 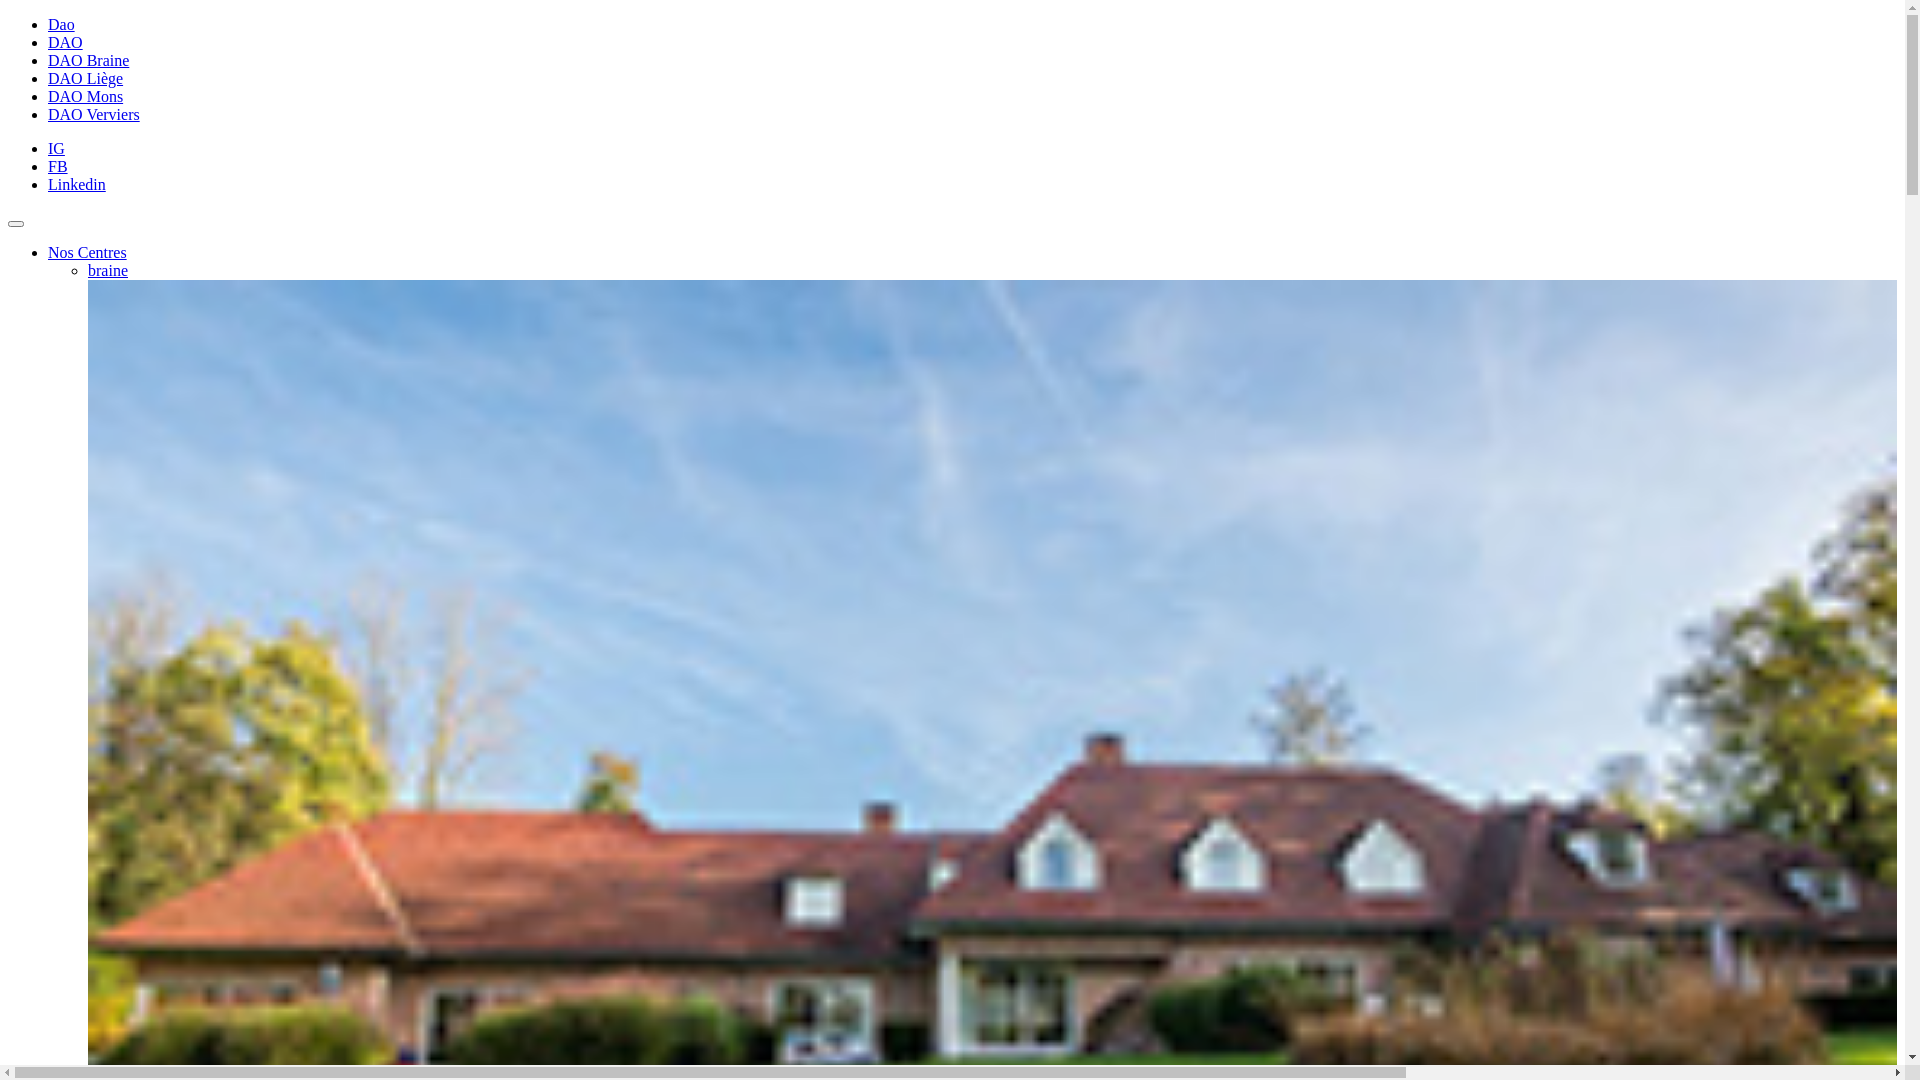 What do you see at coordinates (62, 24) in the screenshot?
I see `Dao` at bounding box center [62, 24].